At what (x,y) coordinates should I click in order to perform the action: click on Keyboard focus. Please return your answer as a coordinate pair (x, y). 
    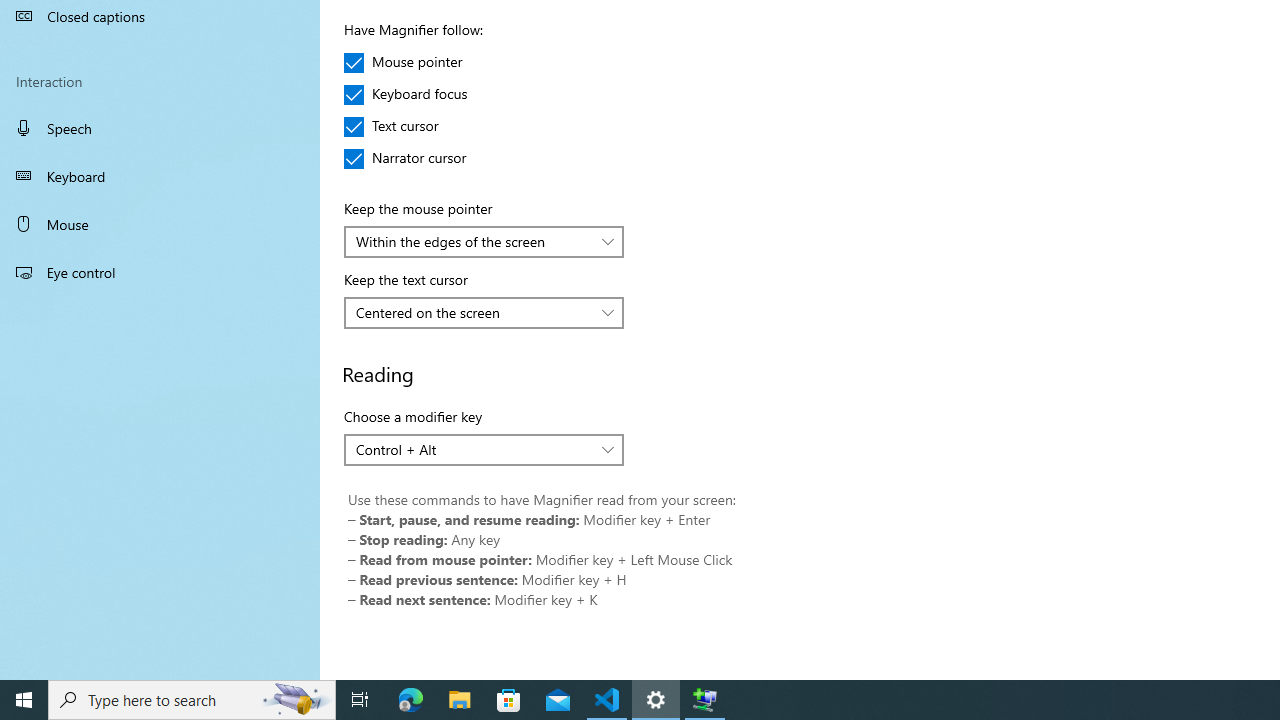
    Looking at the image, I should click on (406, 94).